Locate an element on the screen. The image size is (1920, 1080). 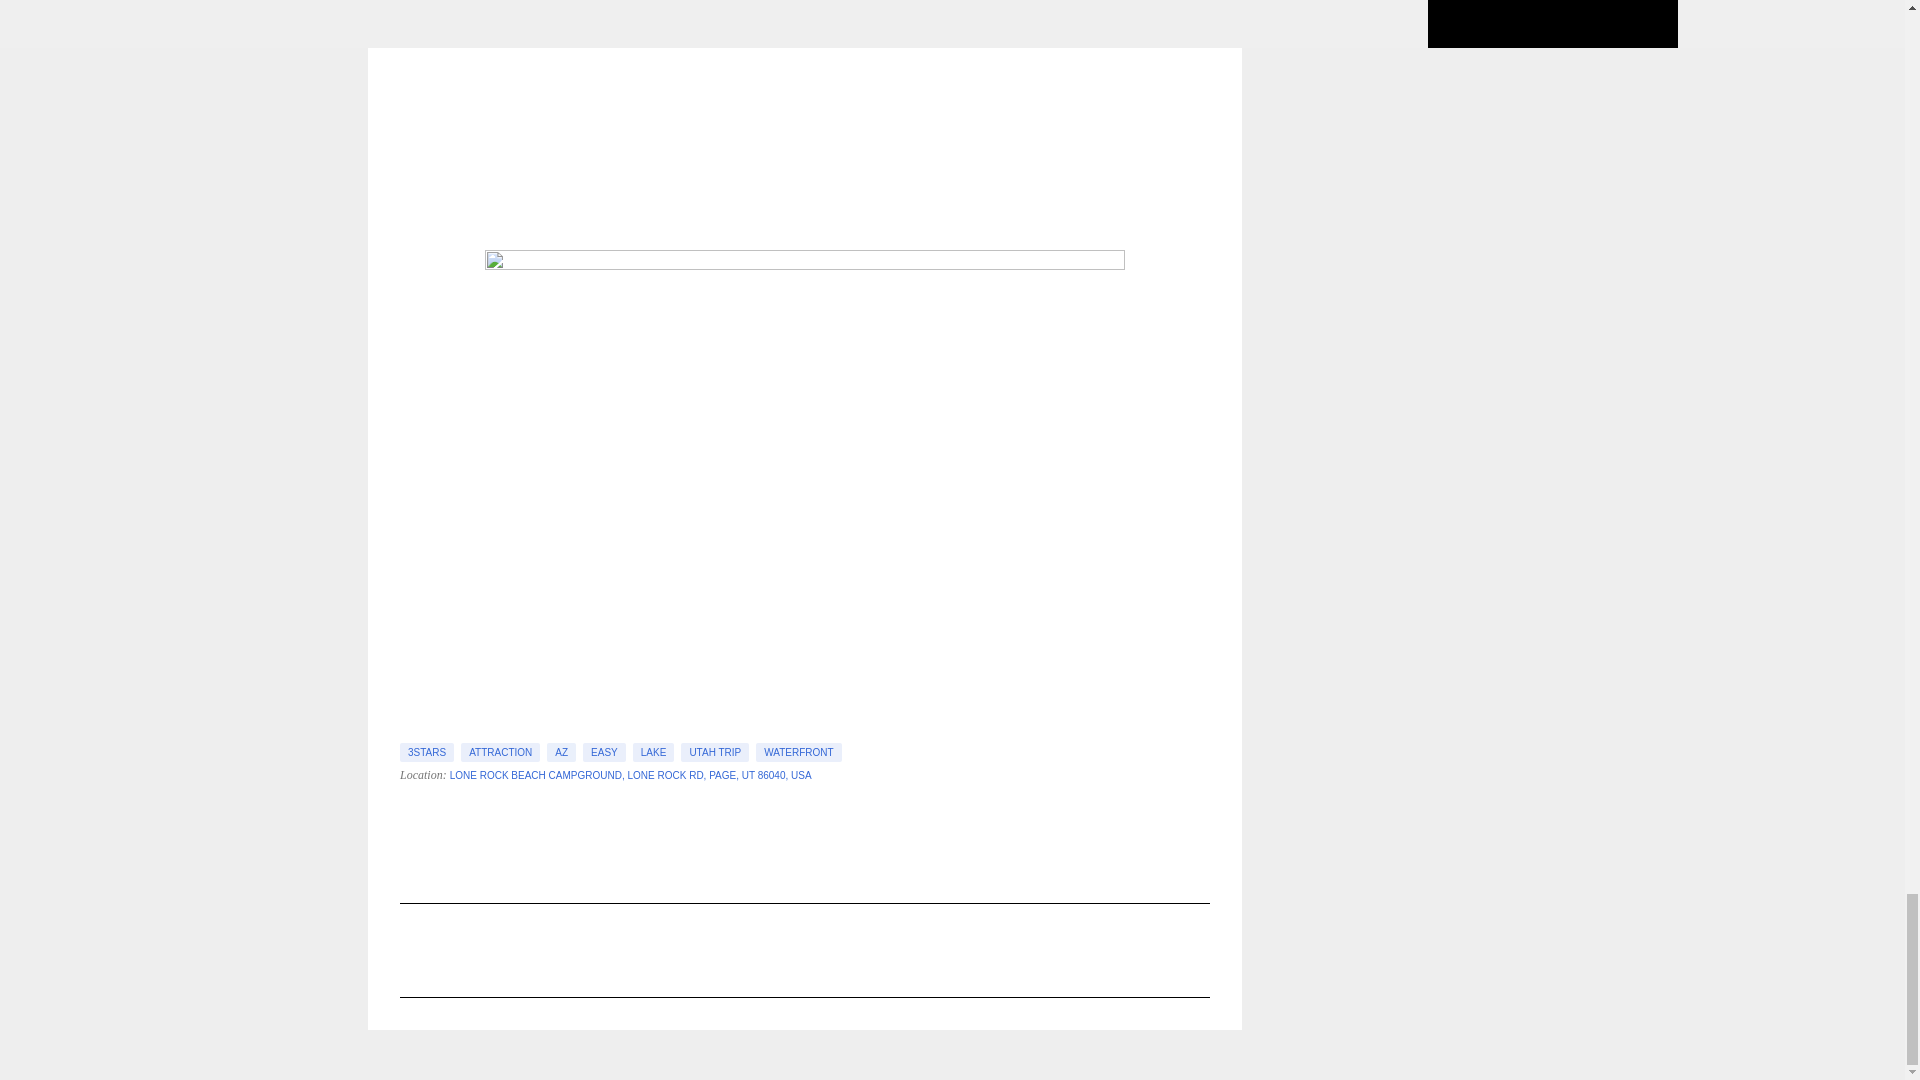
EASY is located at coordinates (604, 752).